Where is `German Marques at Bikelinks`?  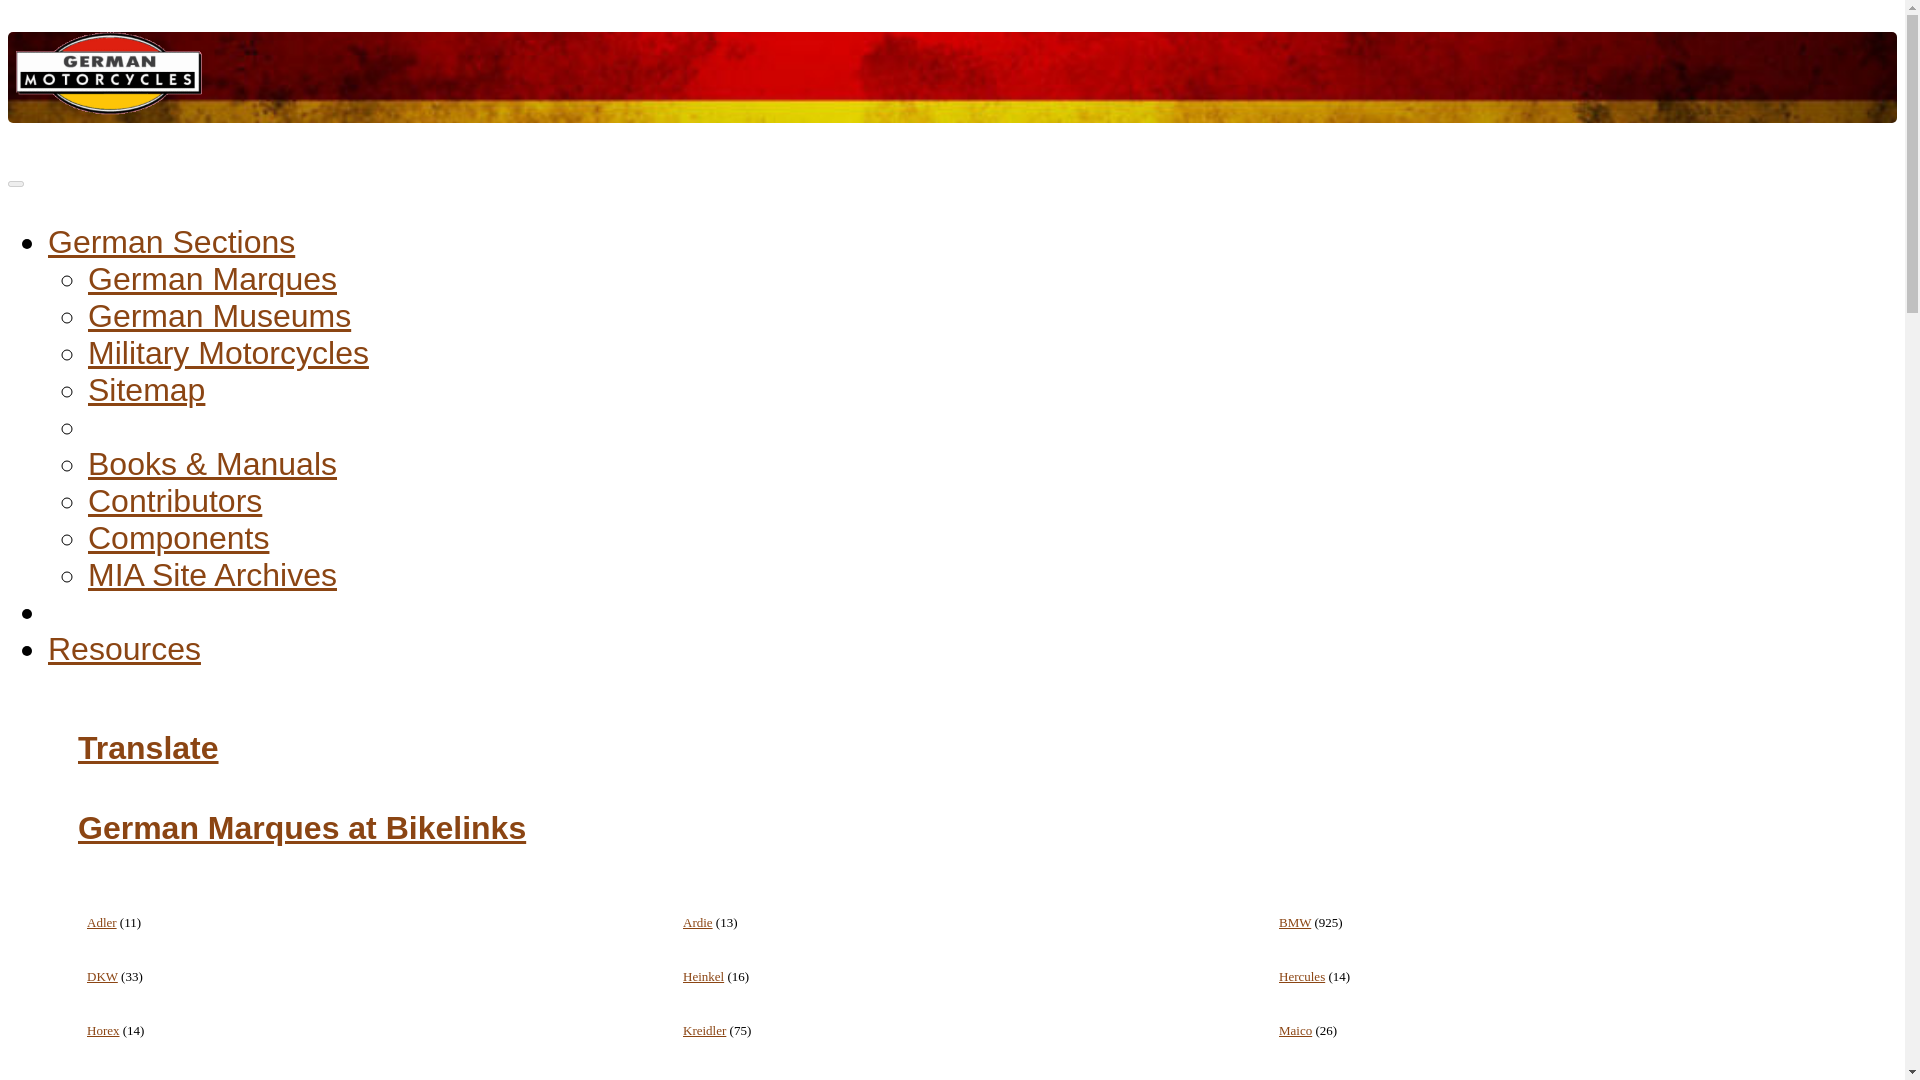
German Marques at Bikelinks is located at coordinates (302, 828).